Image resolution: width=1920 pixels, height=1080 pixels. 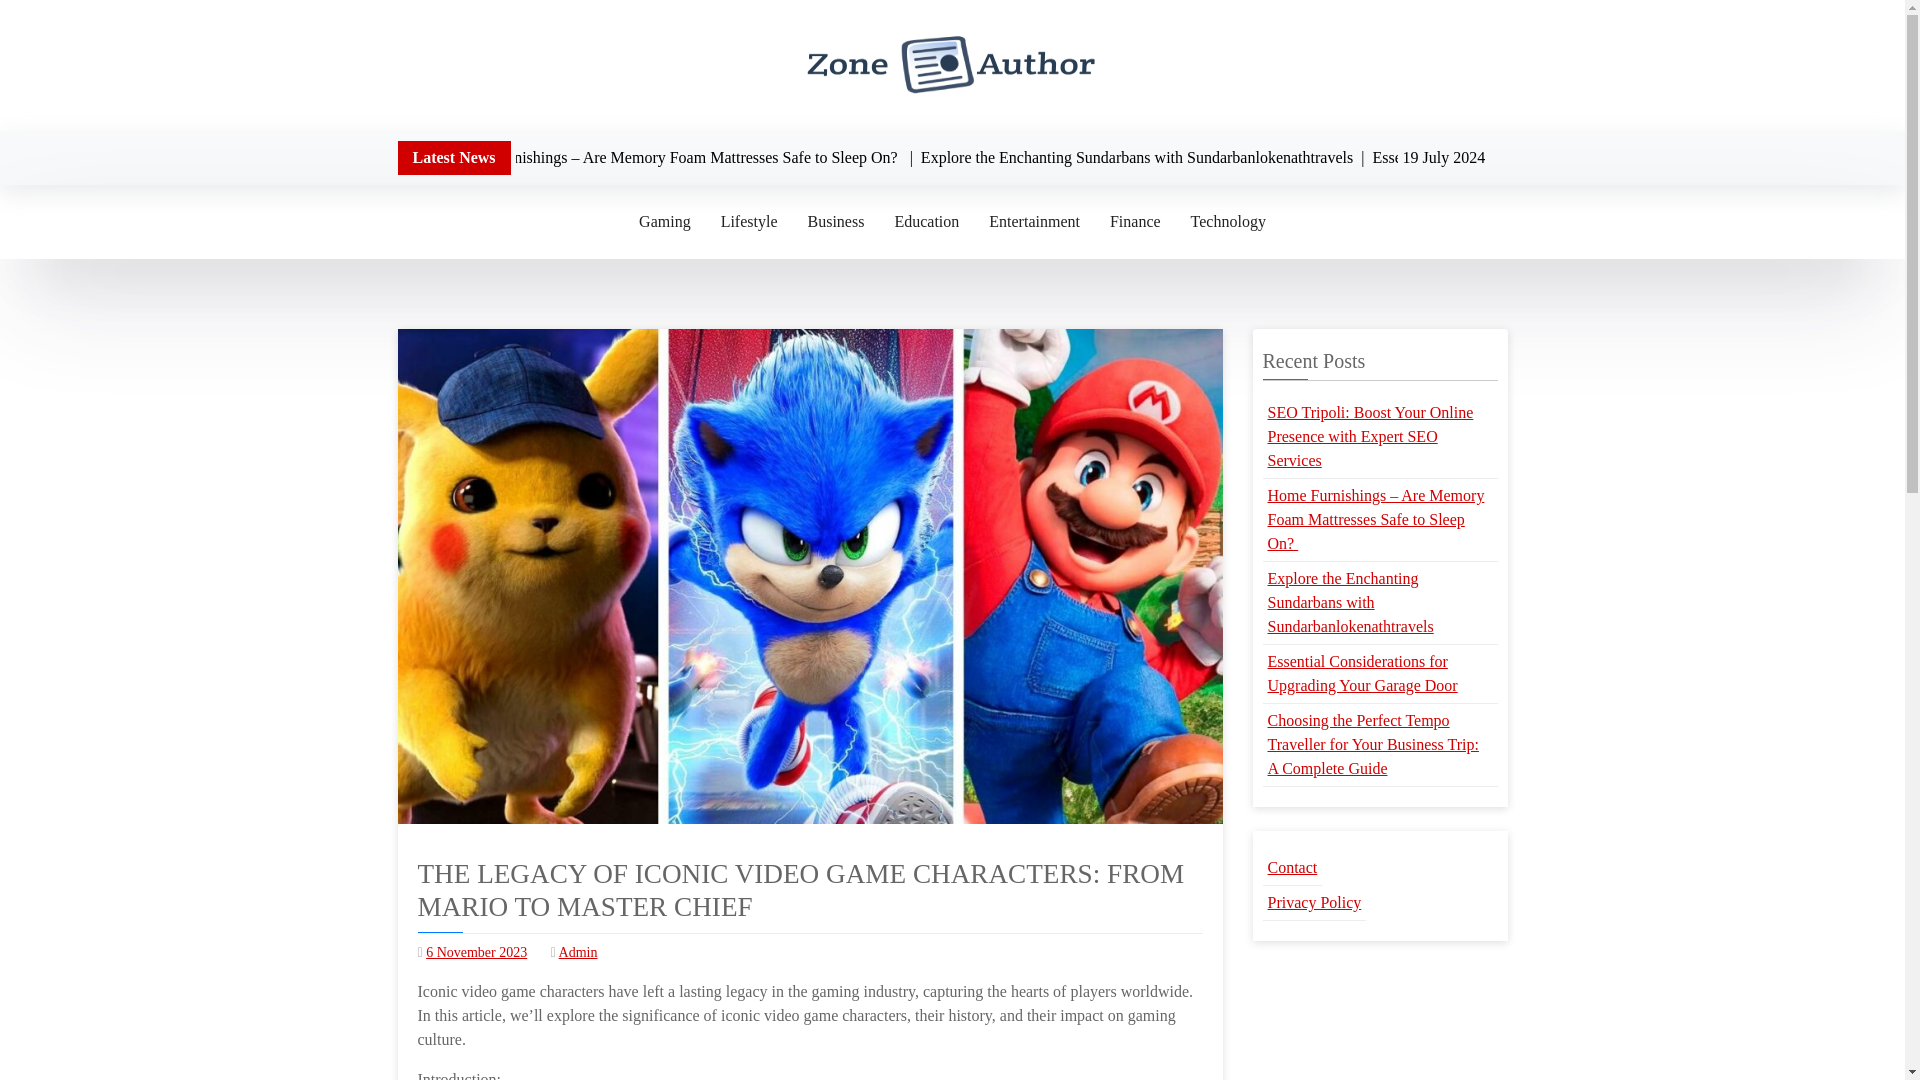 What do you see at coordinates (1228, 222) in the screenshot?
I see `Technology` at bounding box center [1228, 222].